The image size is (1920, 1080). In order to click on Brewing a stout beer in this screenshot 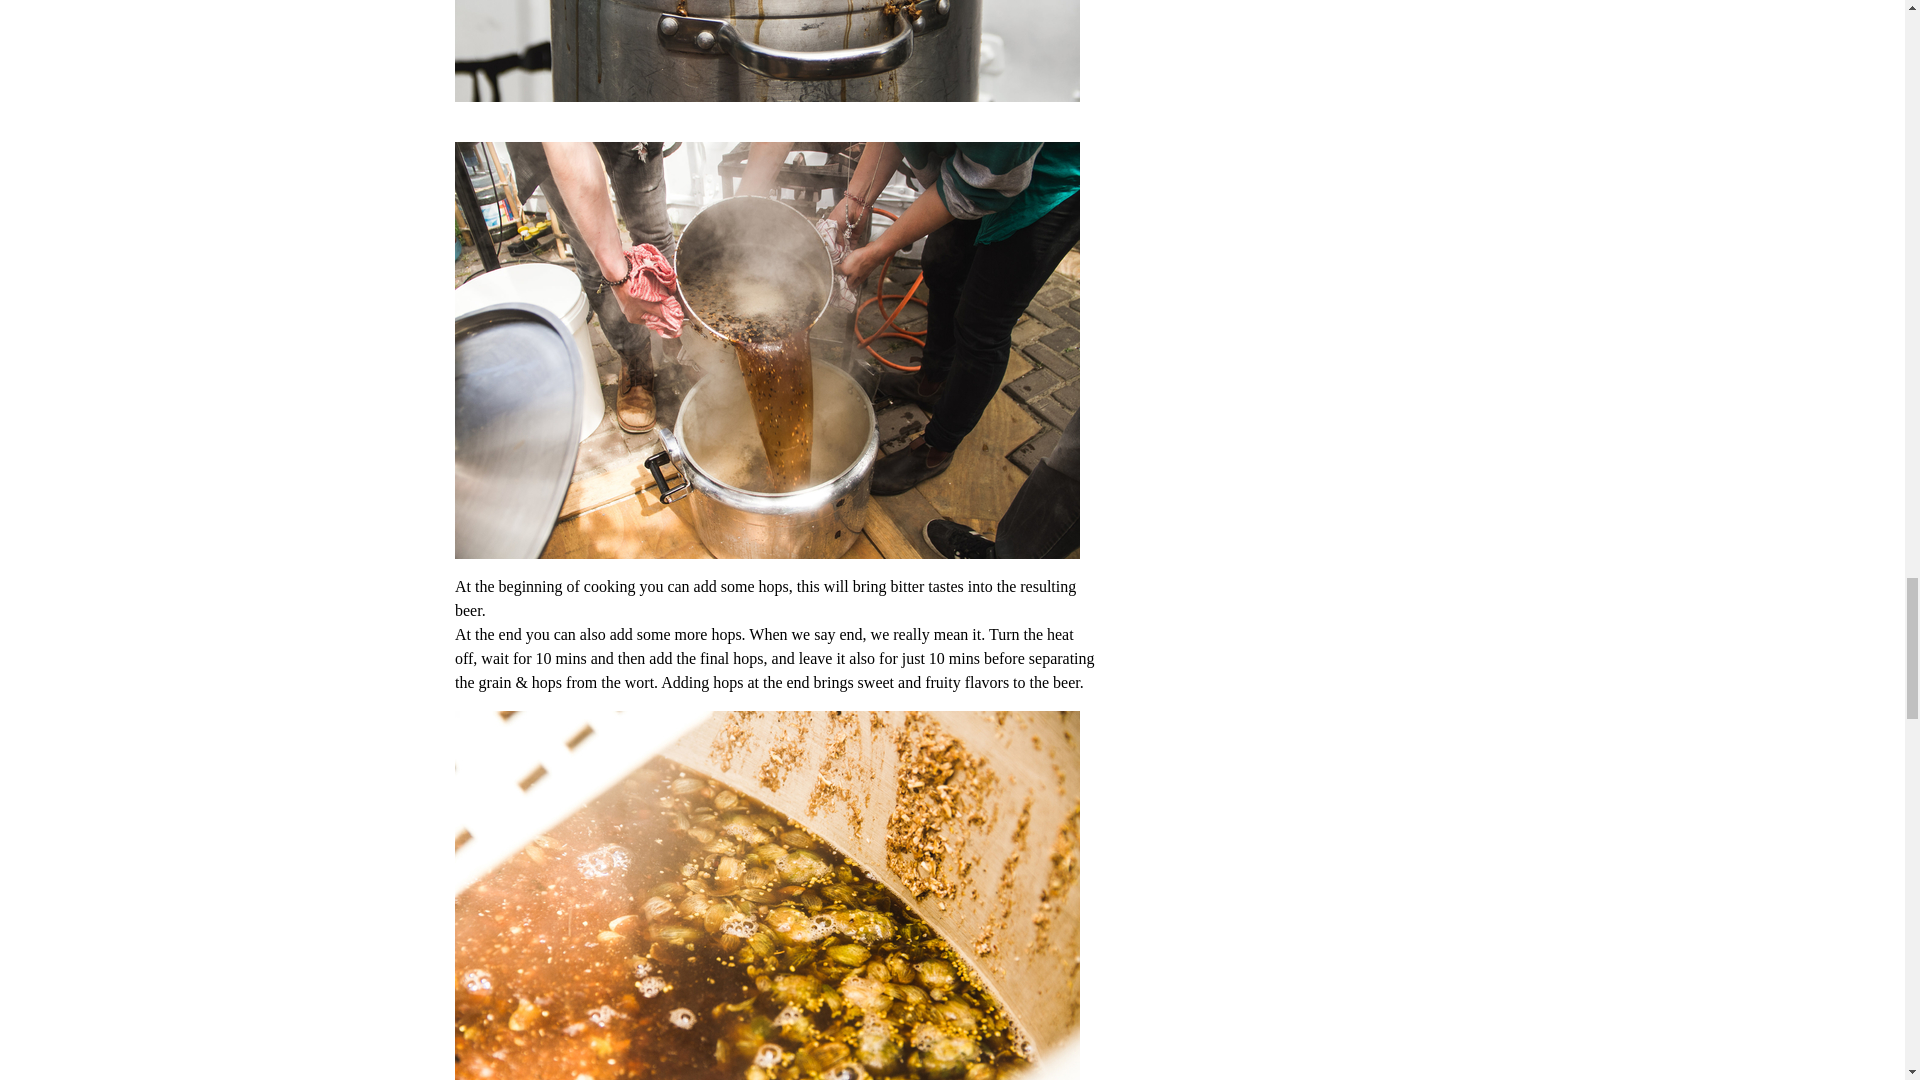, I will do `click(778, 50)`.